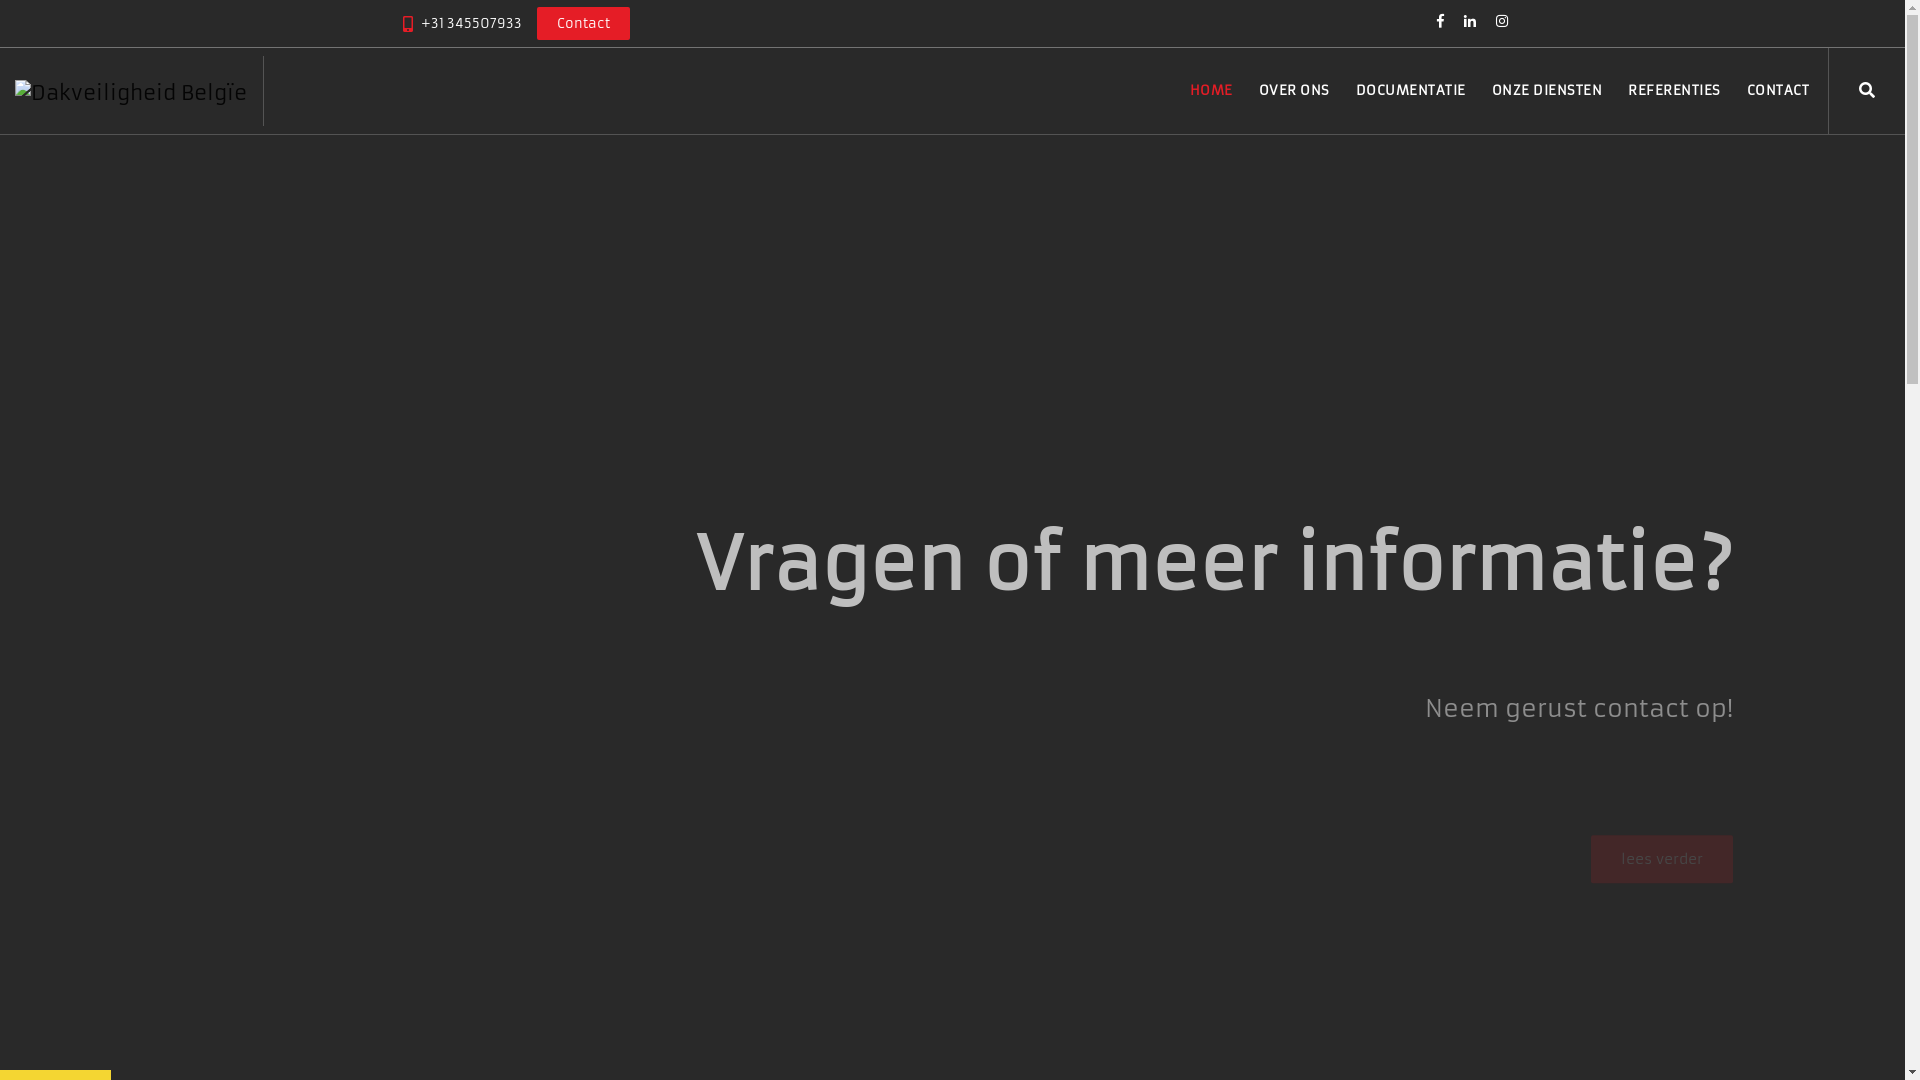 This screenshot has height=1080, width=1920. I want to click on HOME, so click(1212, 91).